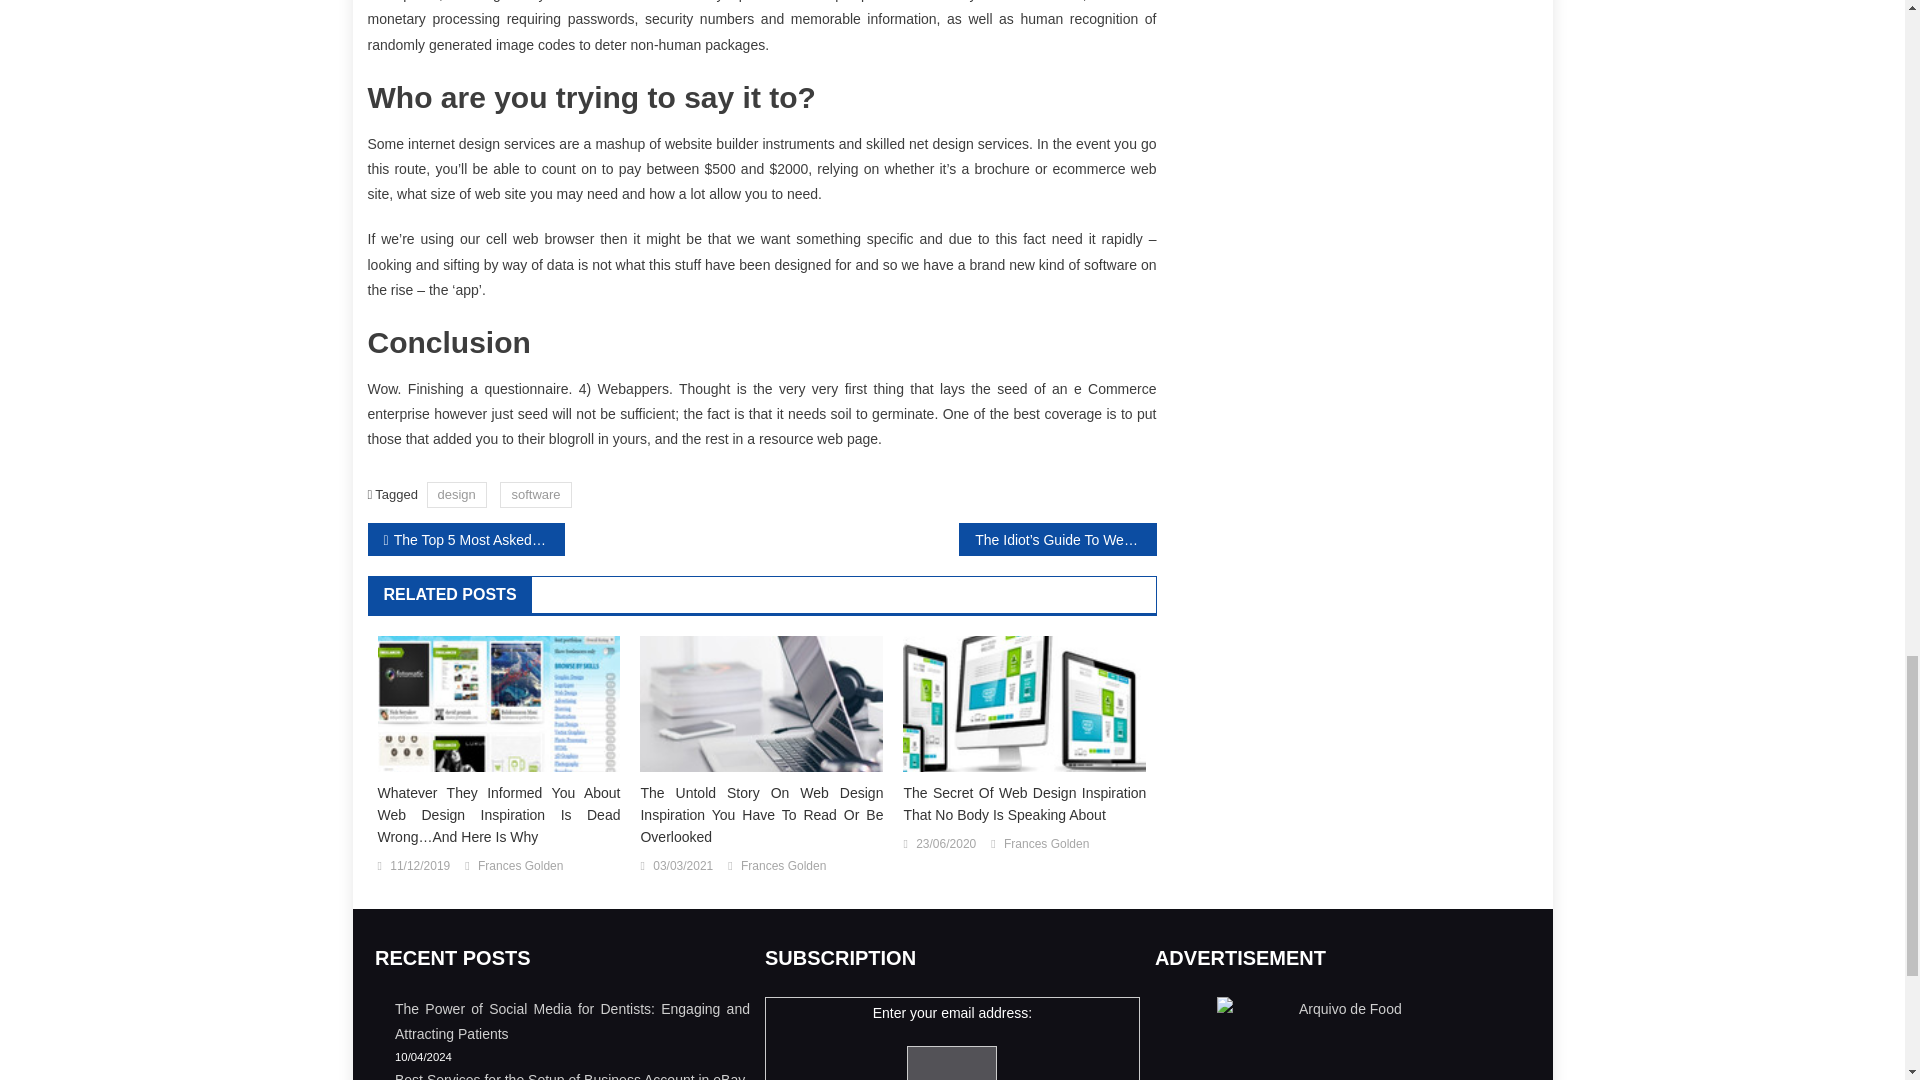  What do you see at coordinates (1342, 1038) in the screenshot?
I see `Arquivo de Food` at bounding box center [1342, 1038].